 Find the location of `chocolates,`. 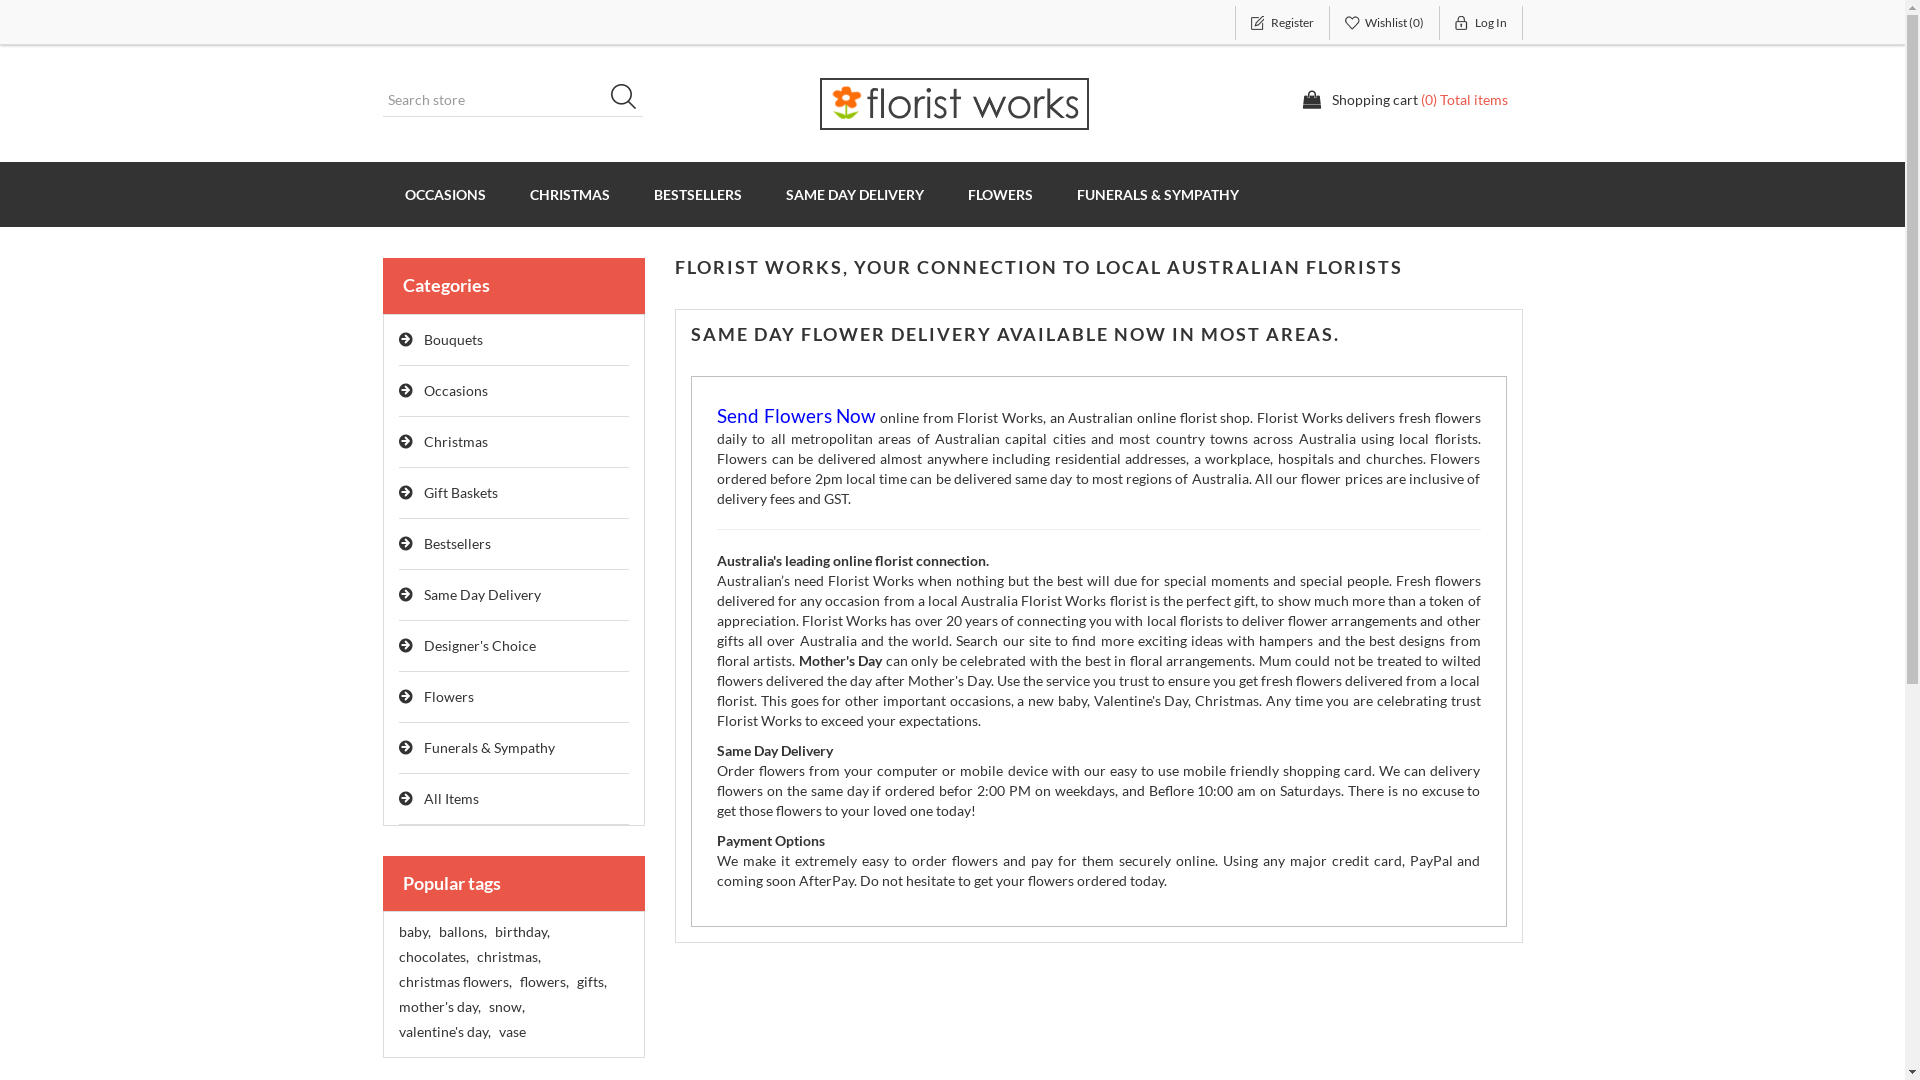

chocolates, is located at coordinates (433, 957).